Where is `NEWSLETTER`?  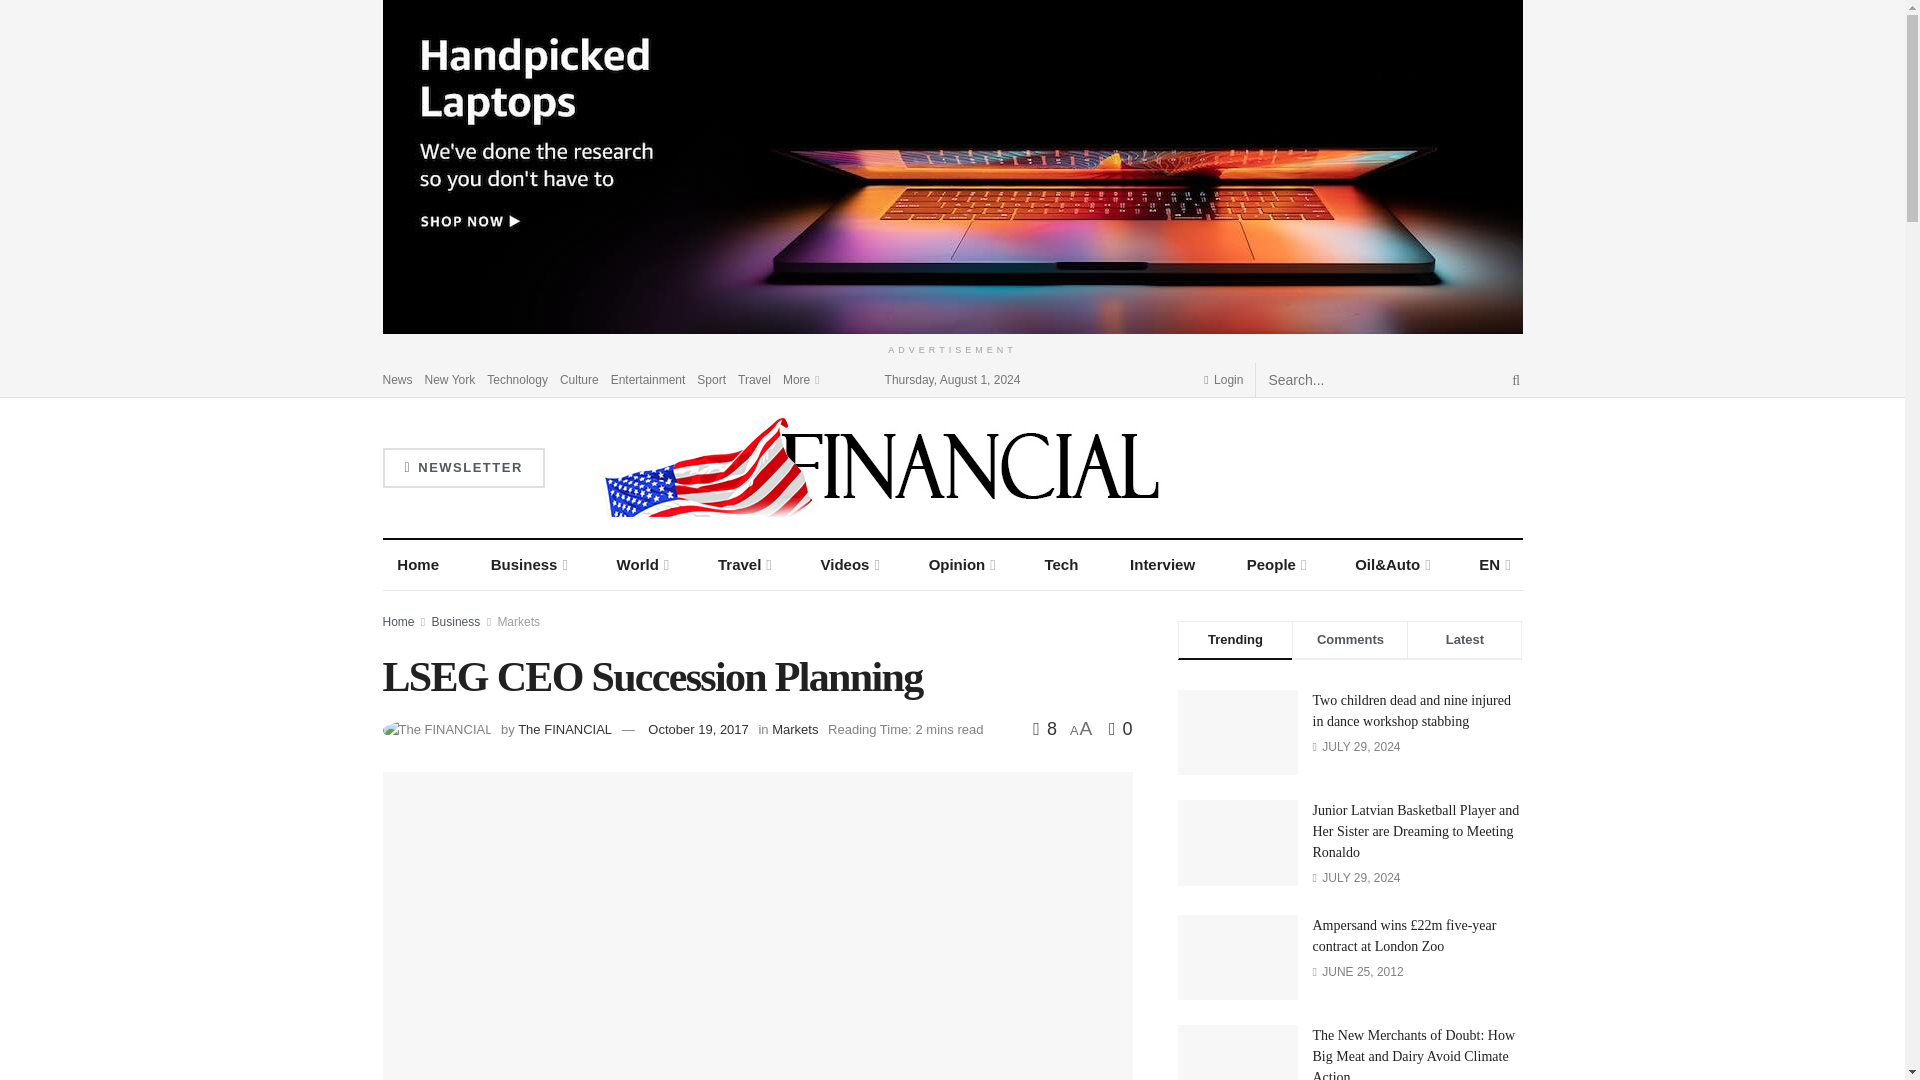
NEWSLETTER is located at coordinates (462, 468).